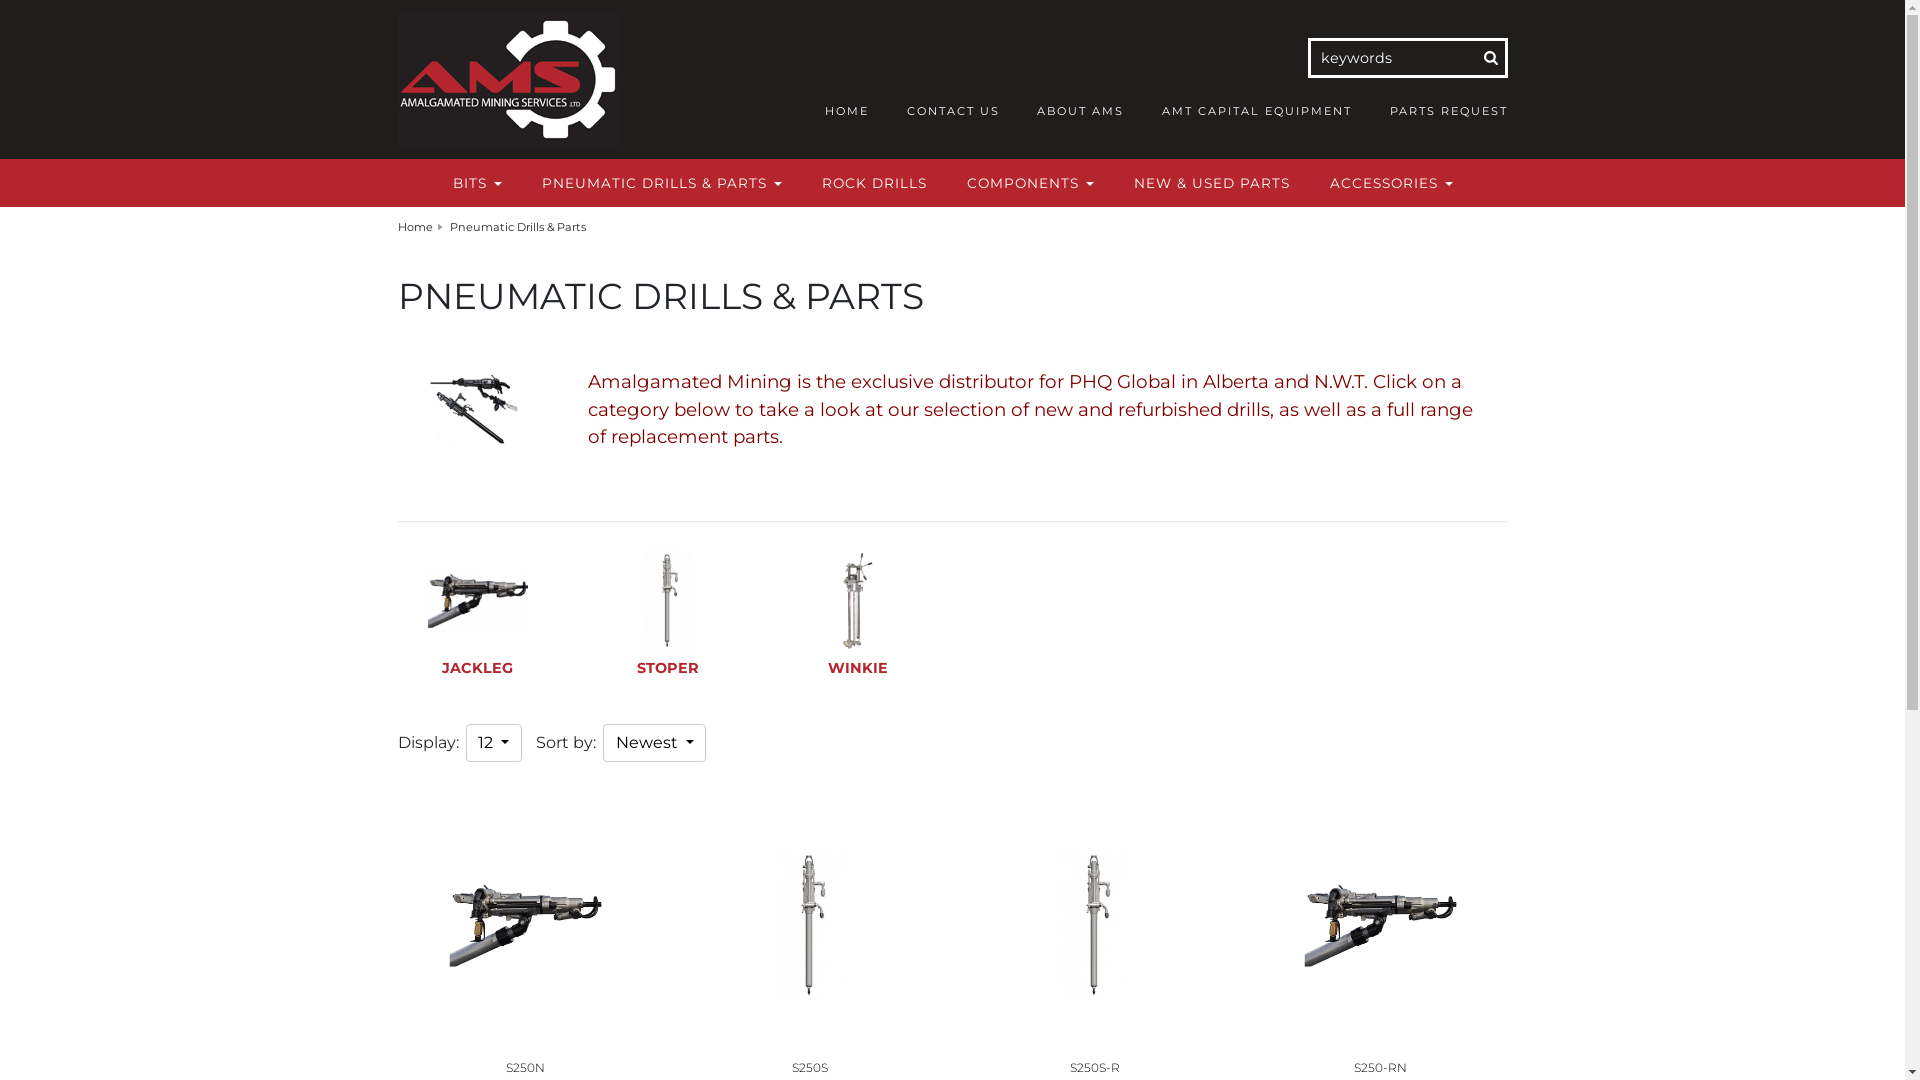  Describe the element at coordinates (662, 183) in the screenshot. I see `PNEUMATIC DRILLS & PARTS` at that location.